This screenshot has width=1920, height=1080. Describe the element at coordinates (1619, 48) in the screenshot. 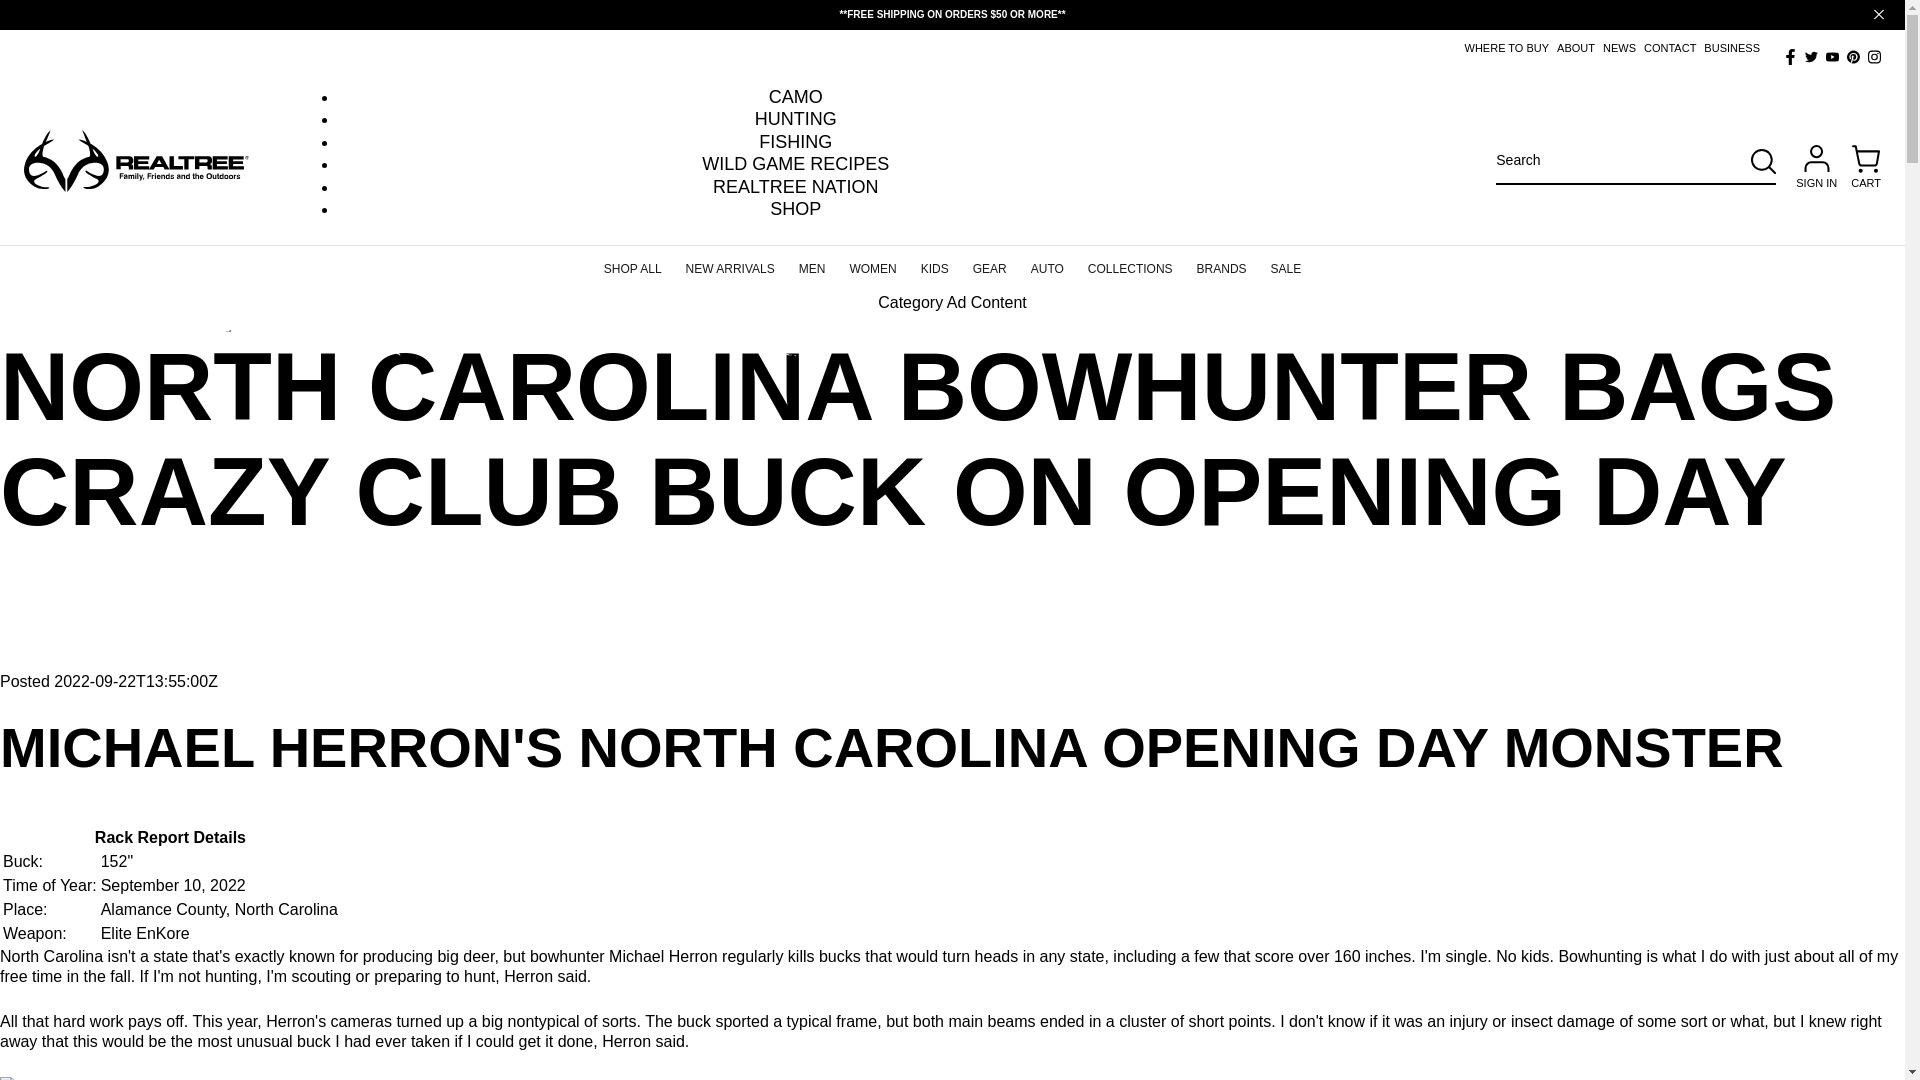

I see `NEWS` at that location.